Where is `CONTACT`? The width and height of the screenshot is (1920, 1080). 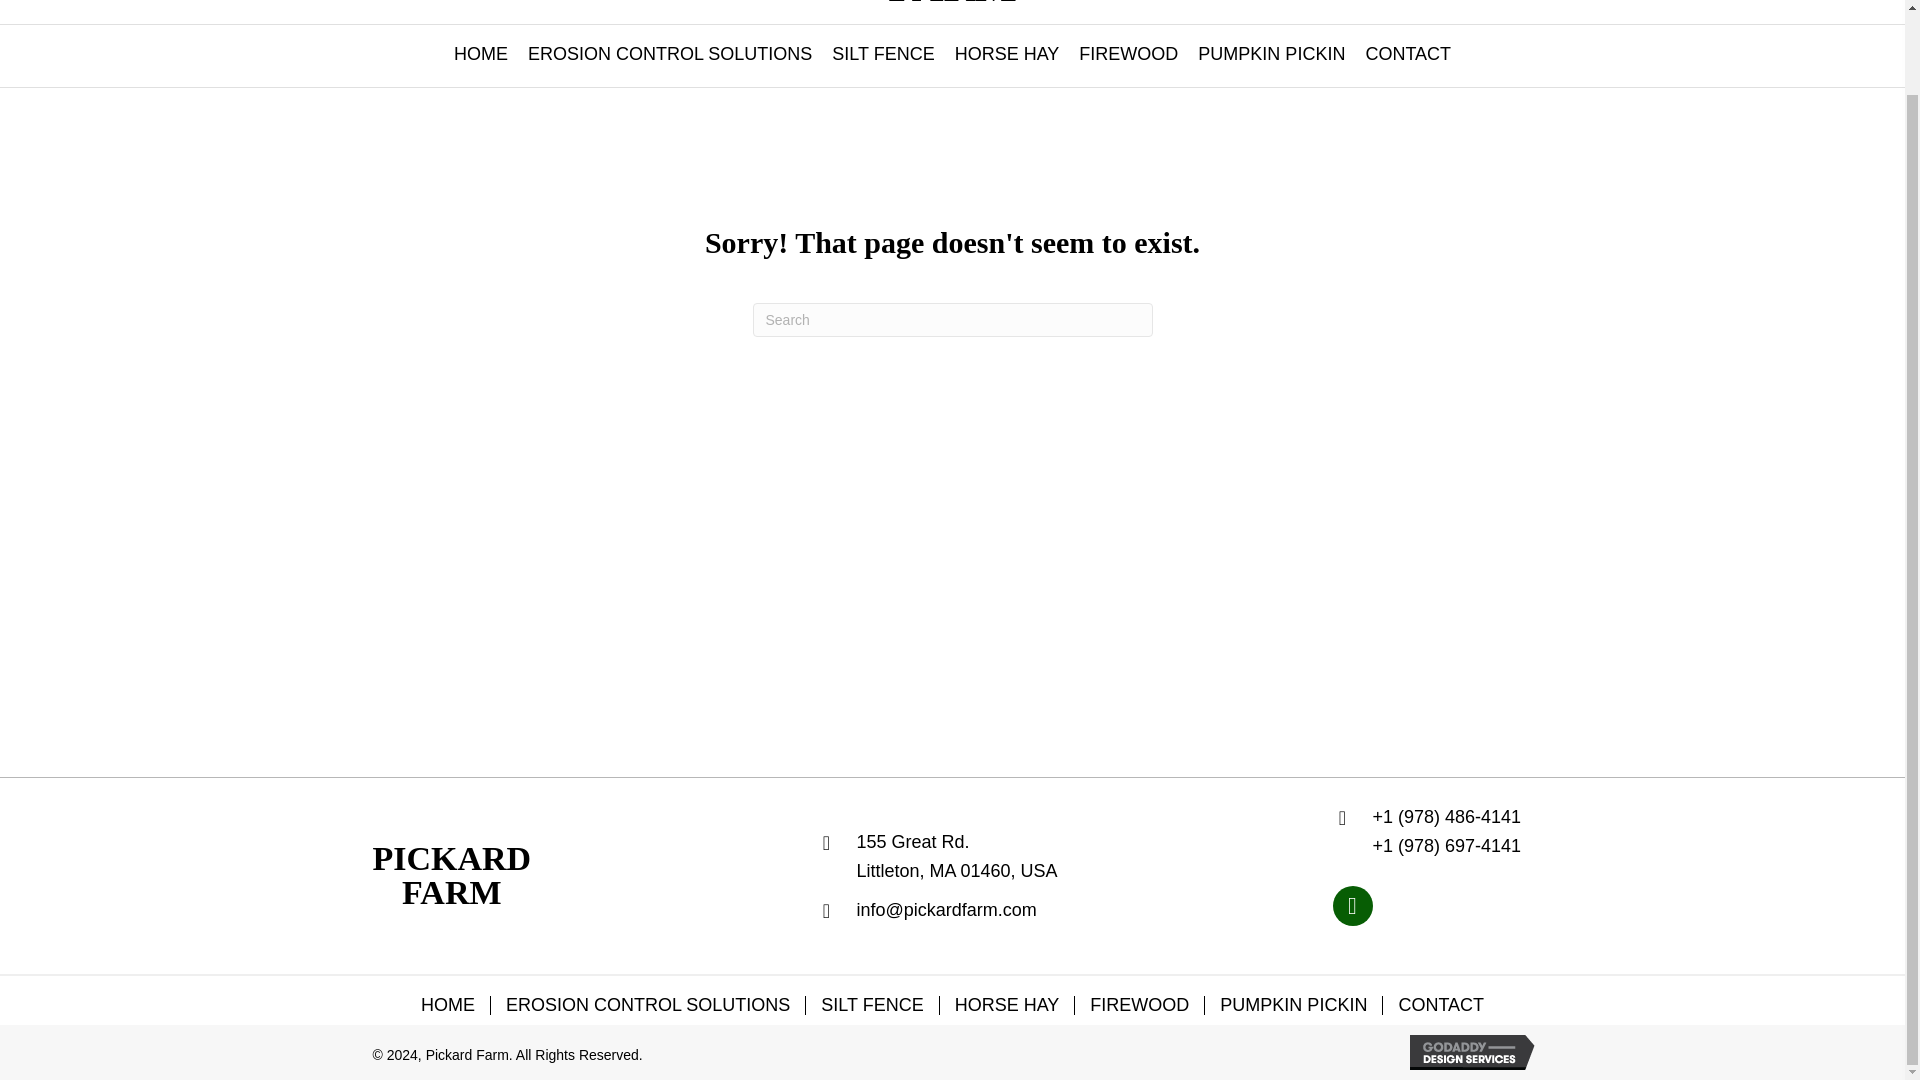 CONTACT is located at coordinates (1408, 56).